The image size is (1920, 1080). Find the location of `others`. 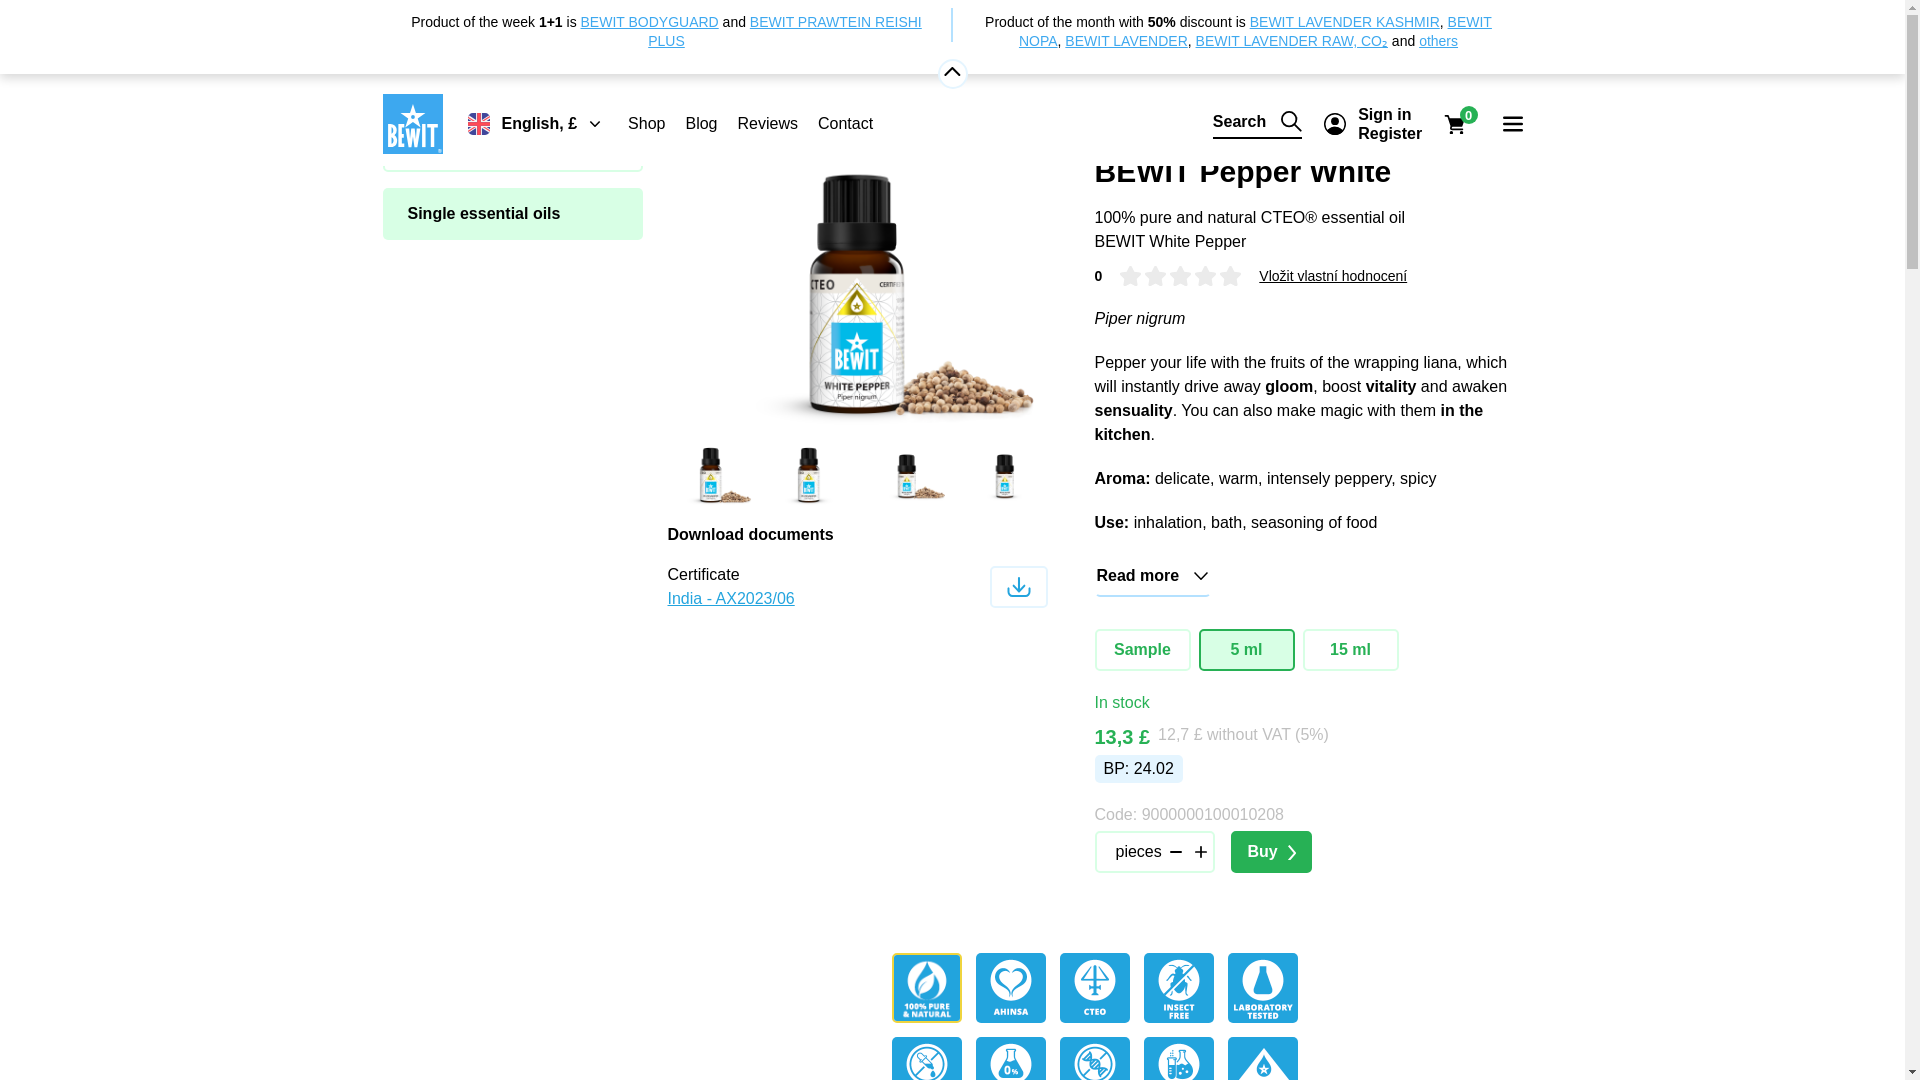

others is located at coordinates (1438, 40).